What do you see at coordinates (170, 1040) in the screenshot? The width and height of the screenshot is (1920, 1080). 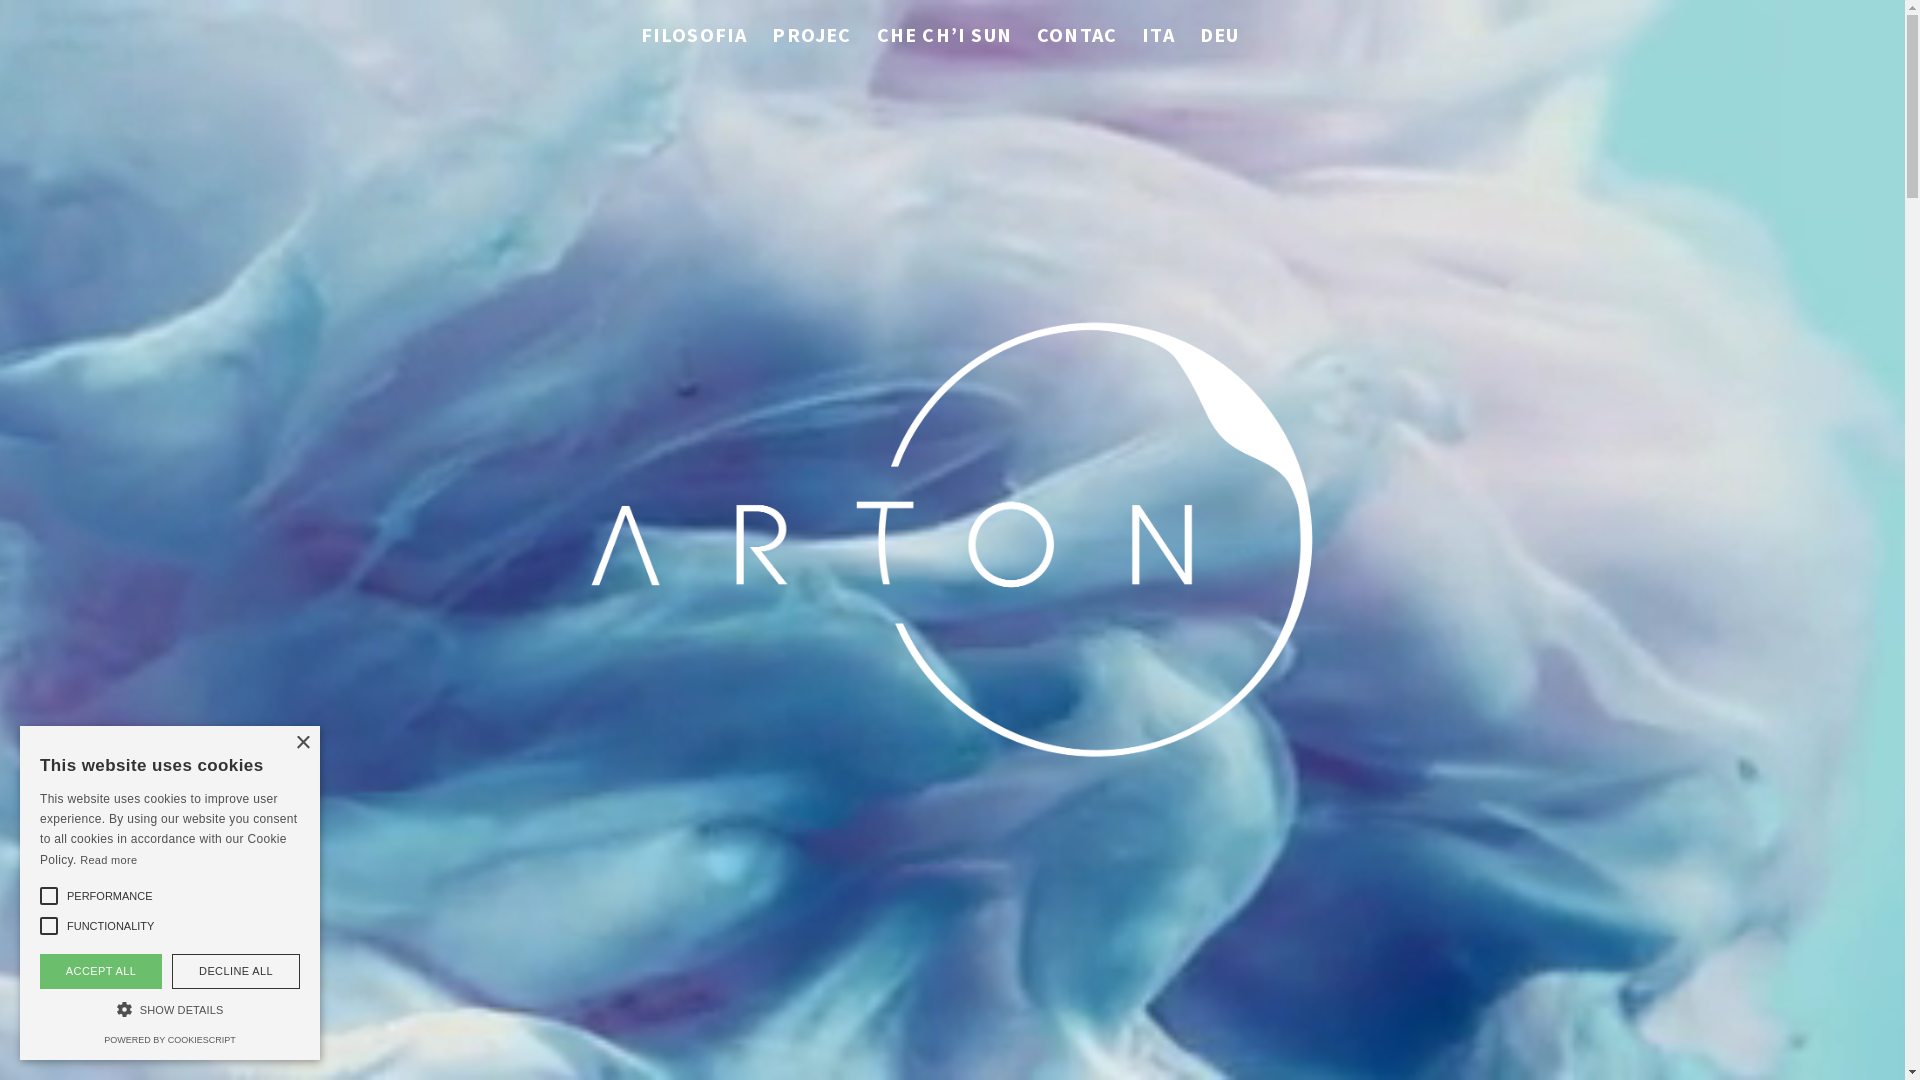 I see `POWERED BY COOKIESCRIPT` at bounding box center [170, 1040].